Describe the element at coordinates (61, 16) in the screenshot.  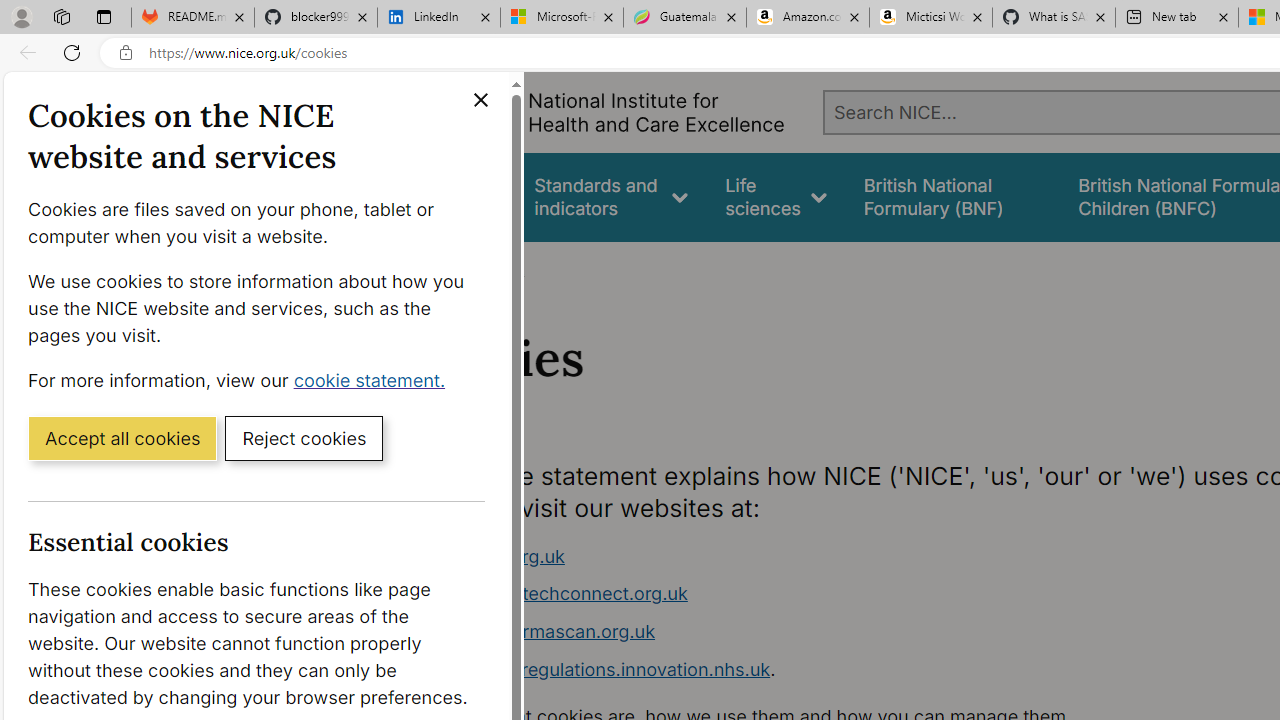
I see `Workspaces` at that location.